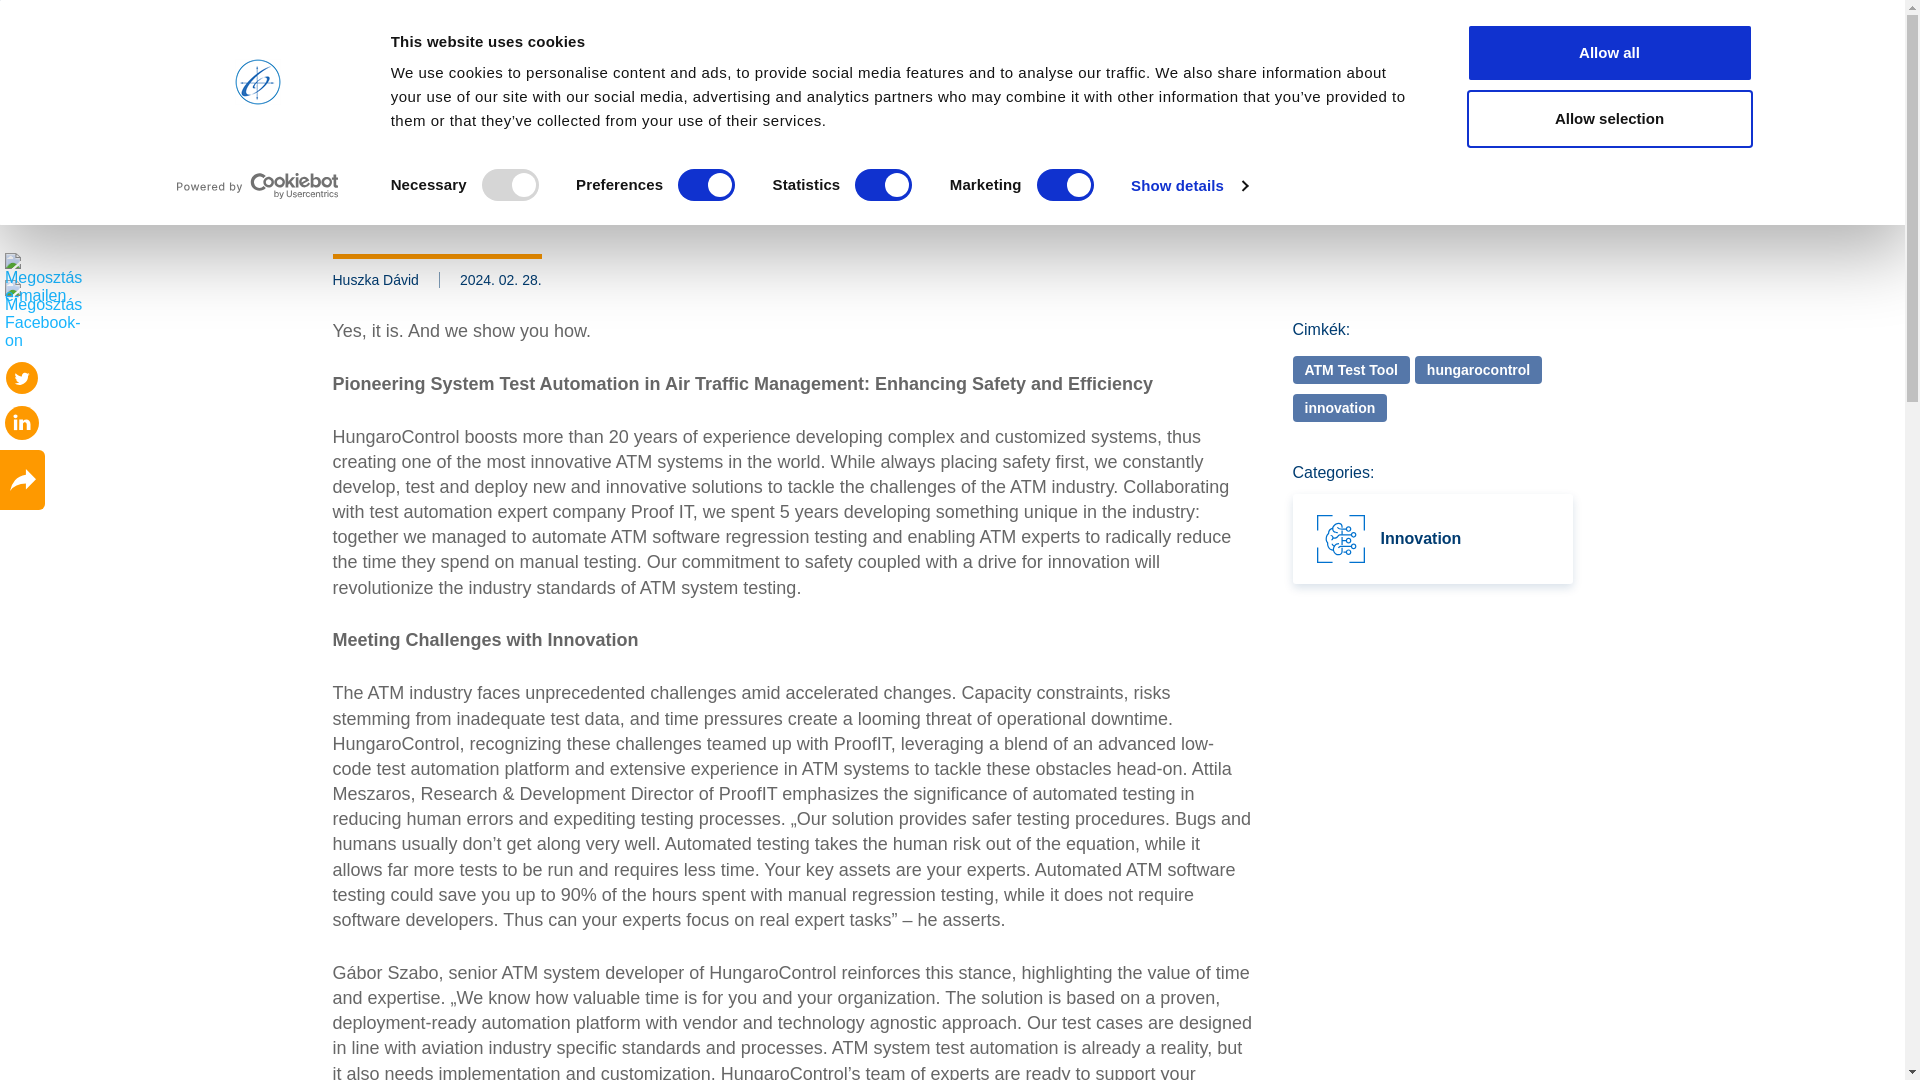  Describe the element at coordinates (1370, 20) in the screenshot. I see `High contrast mode` at that location.